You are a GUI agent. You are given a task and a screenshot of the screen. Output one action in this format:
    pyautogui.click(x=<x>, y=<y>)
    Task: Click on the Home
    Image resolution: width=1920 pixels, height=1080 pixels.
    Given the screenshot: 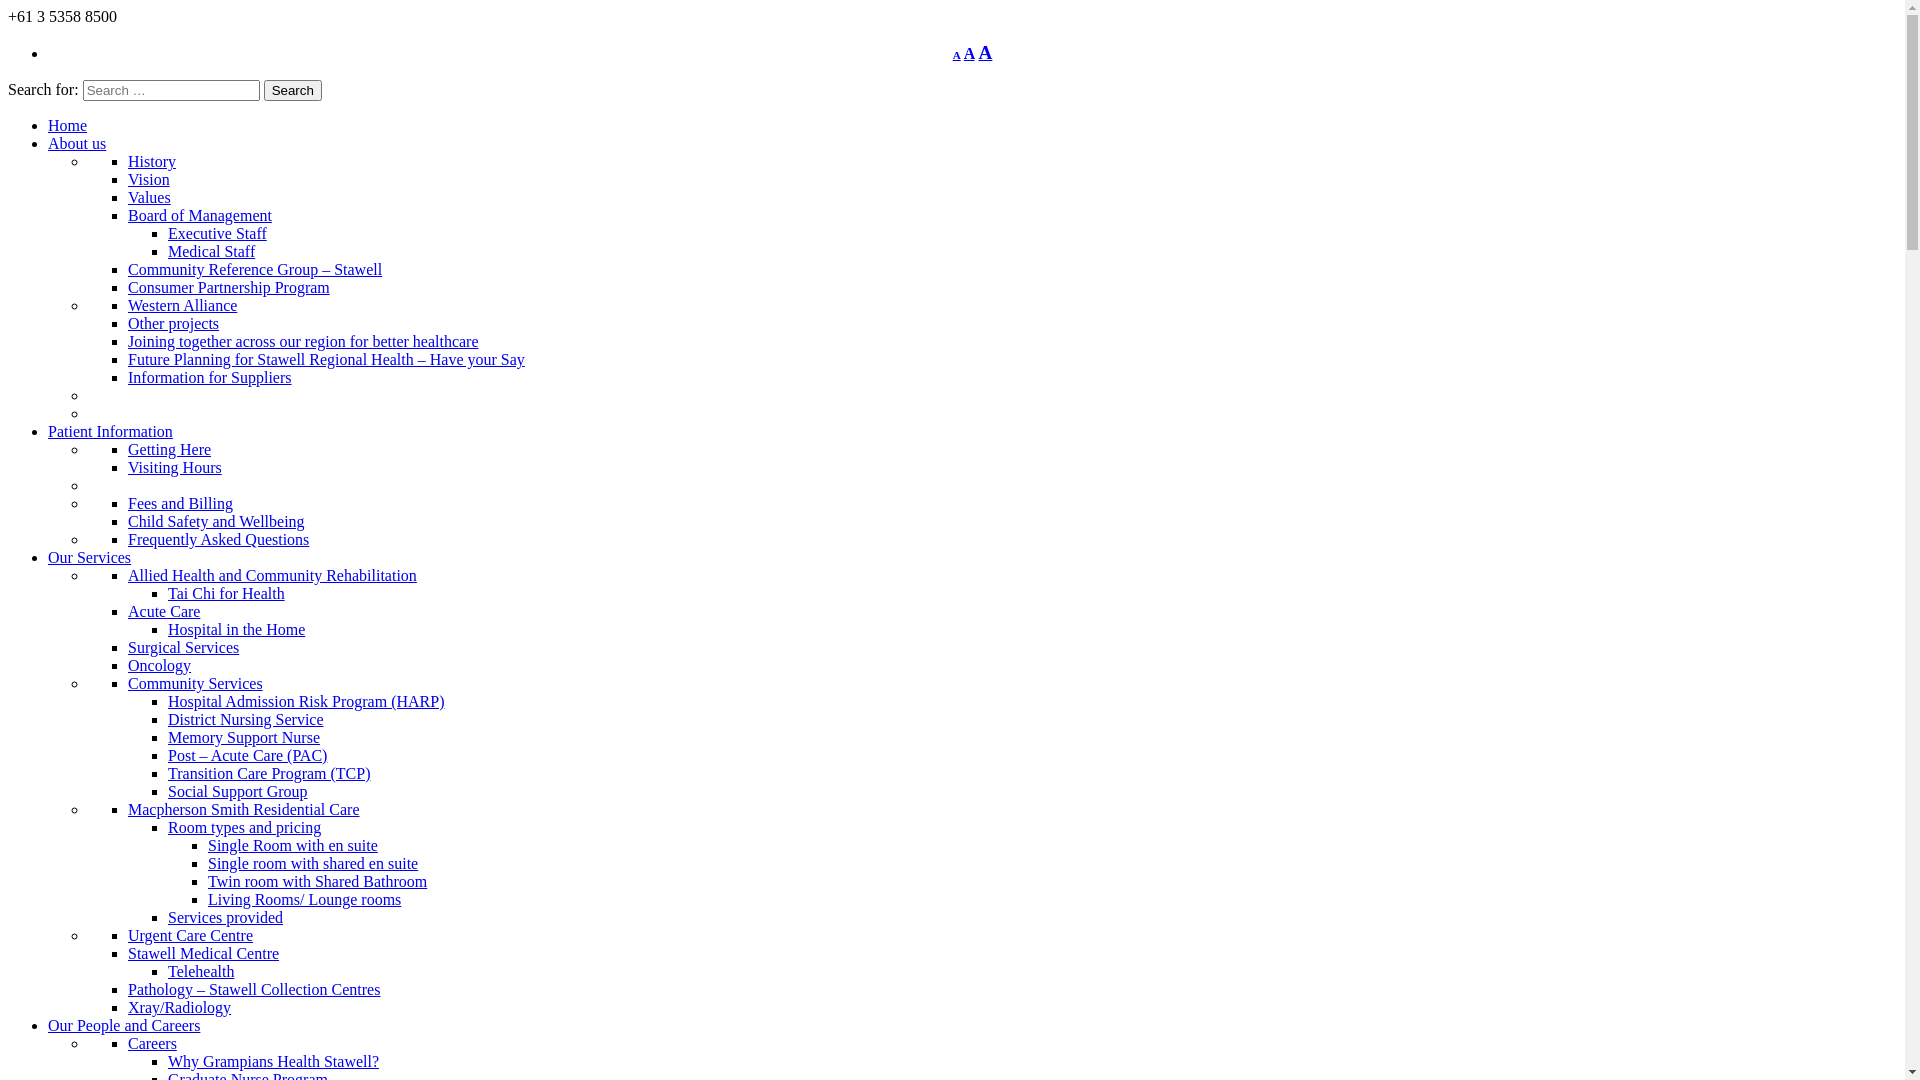 What is the action you would take?
    pyautogui.click(x=68, y=126)
    